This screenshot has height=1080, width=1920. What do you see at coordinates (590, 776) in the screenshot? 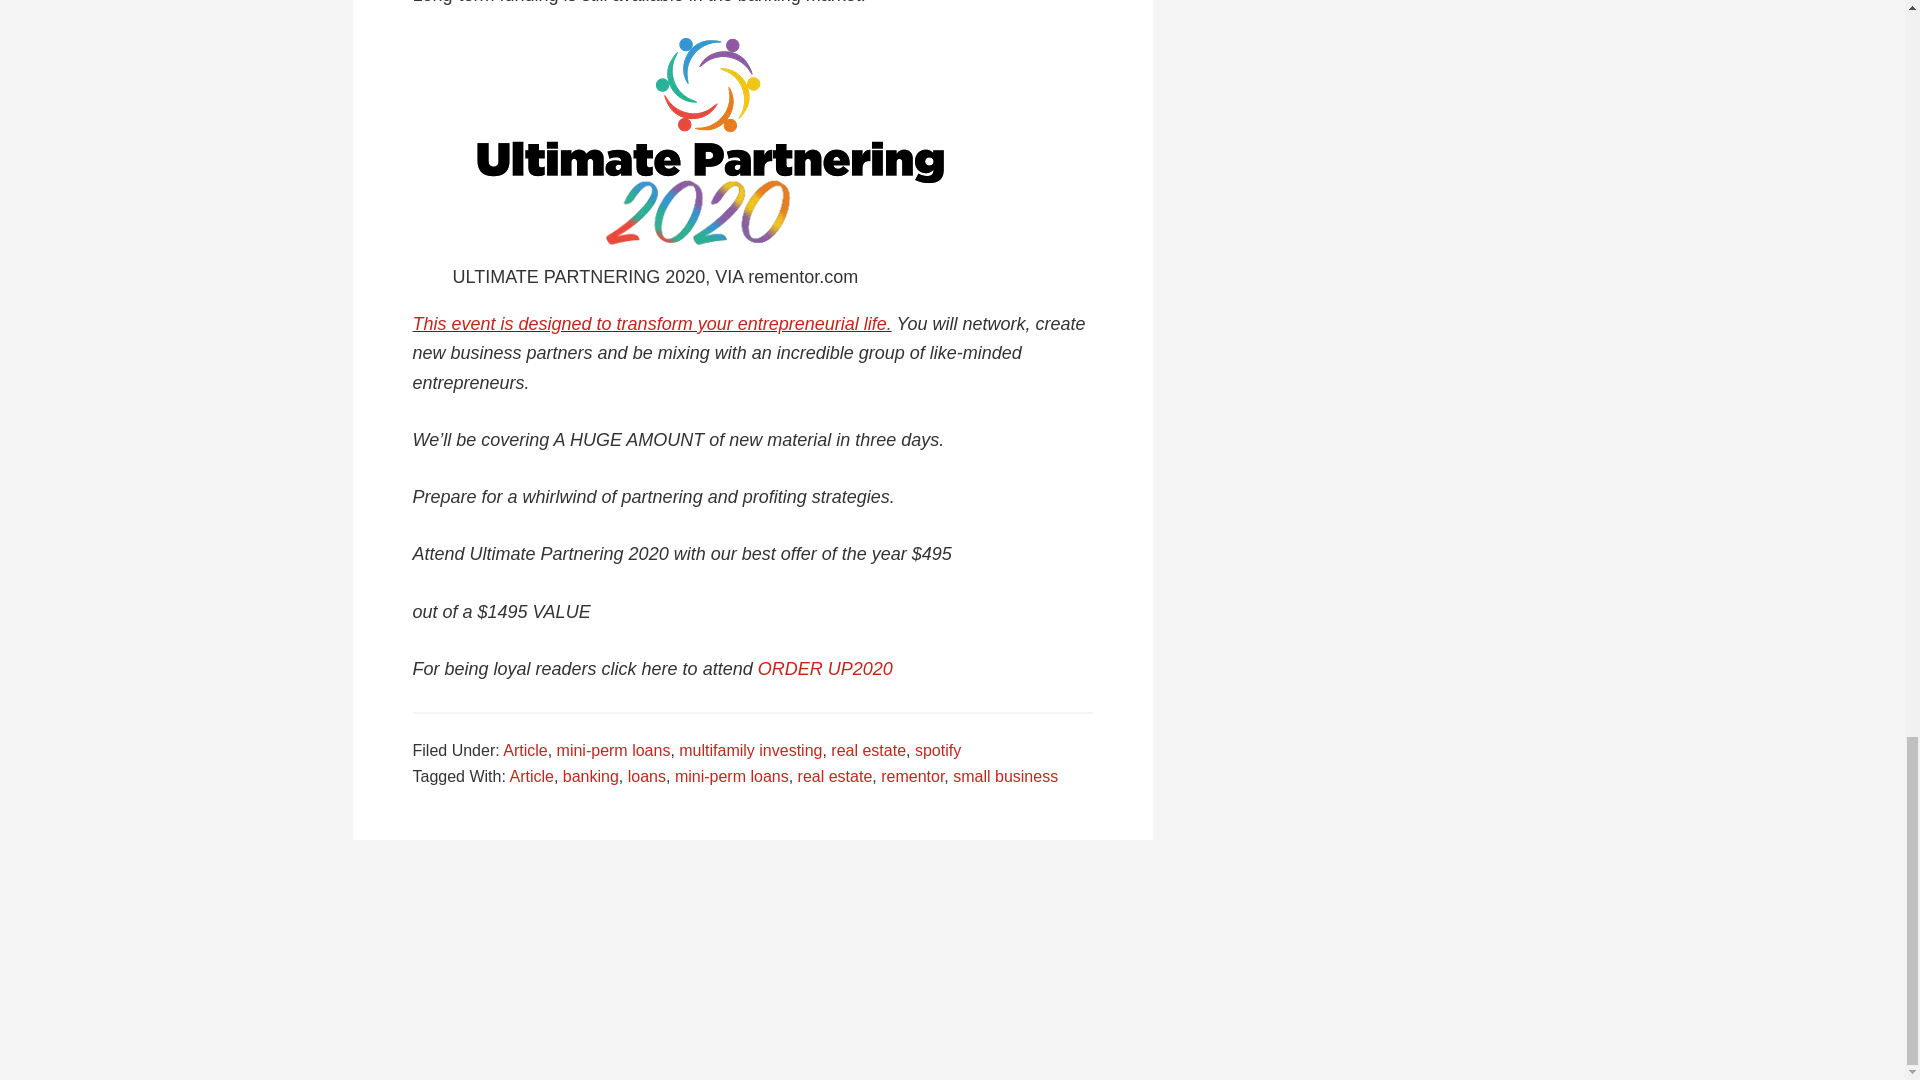
I see `banking` at bounding box center [590, 776].